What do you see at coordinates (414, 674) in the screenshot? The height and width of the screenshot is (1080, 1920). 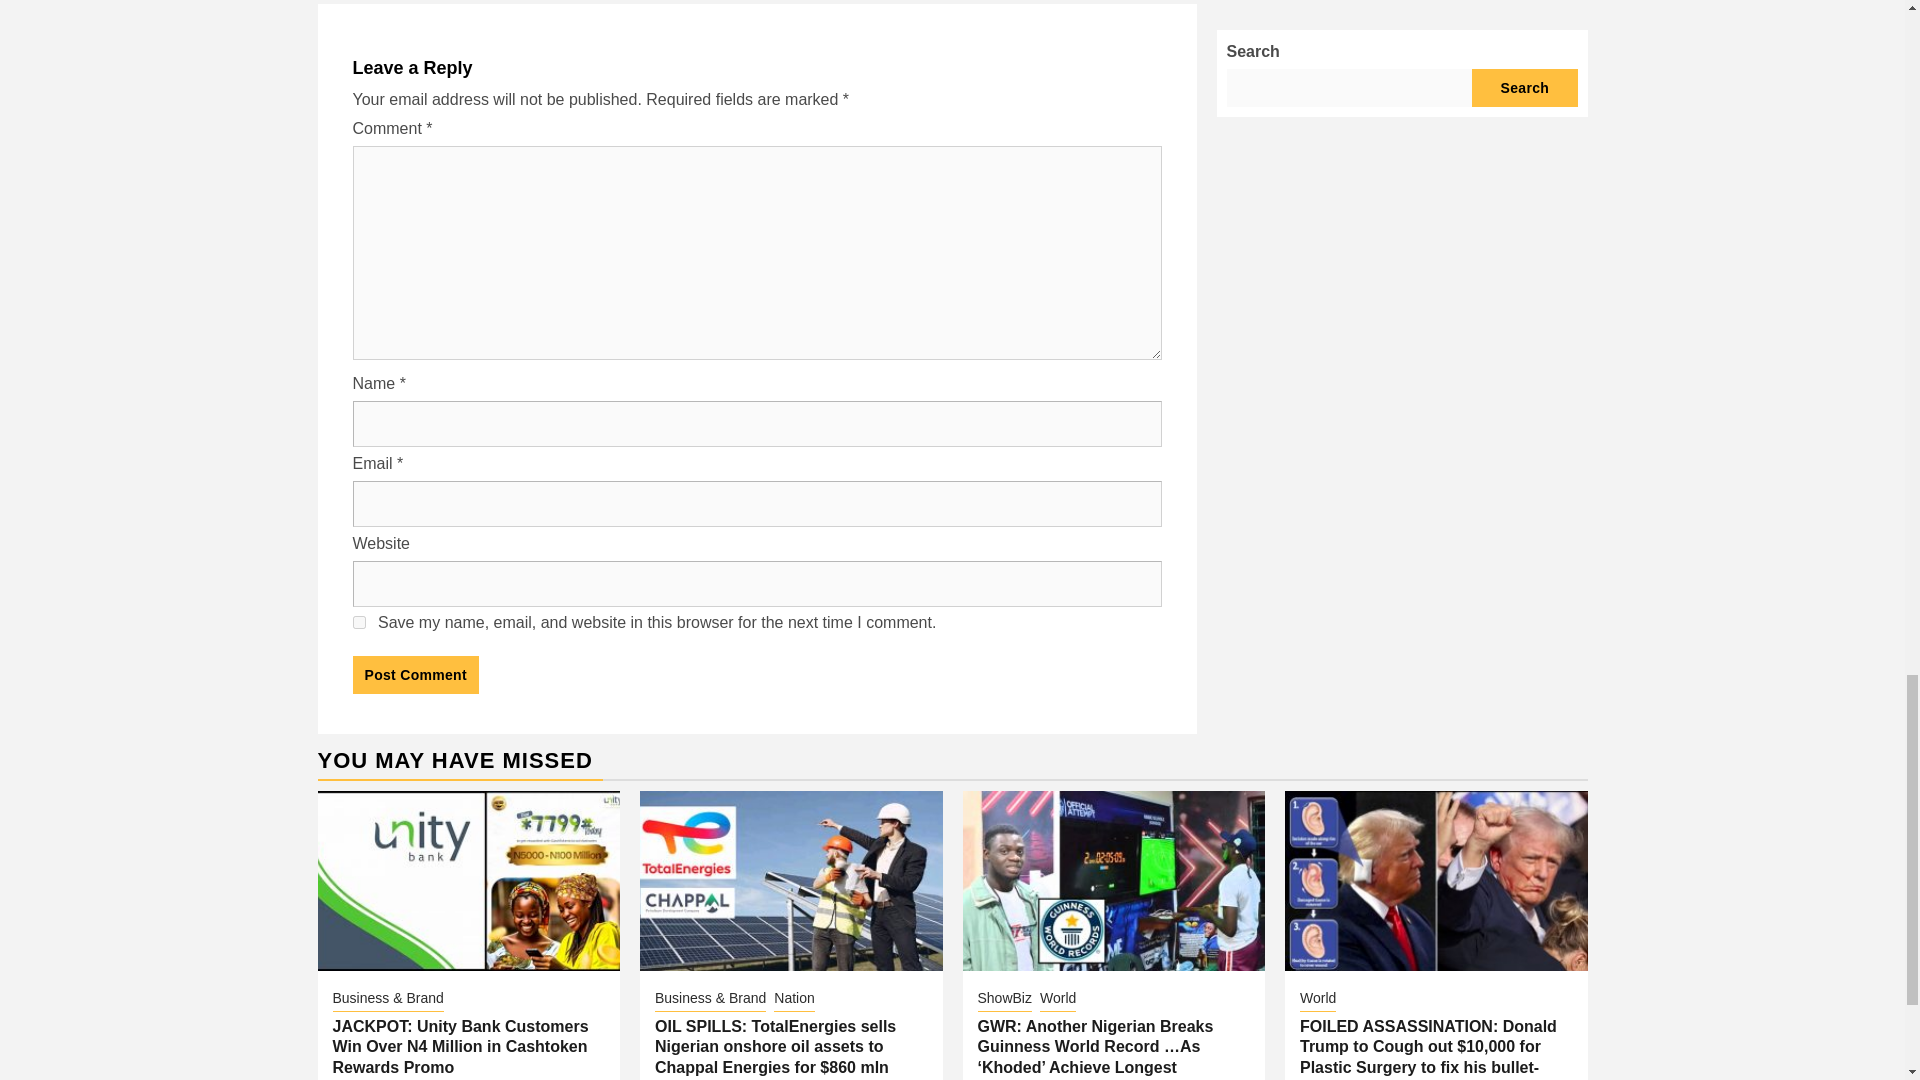 I see `Post Comment` at bounding box center [414, 674].